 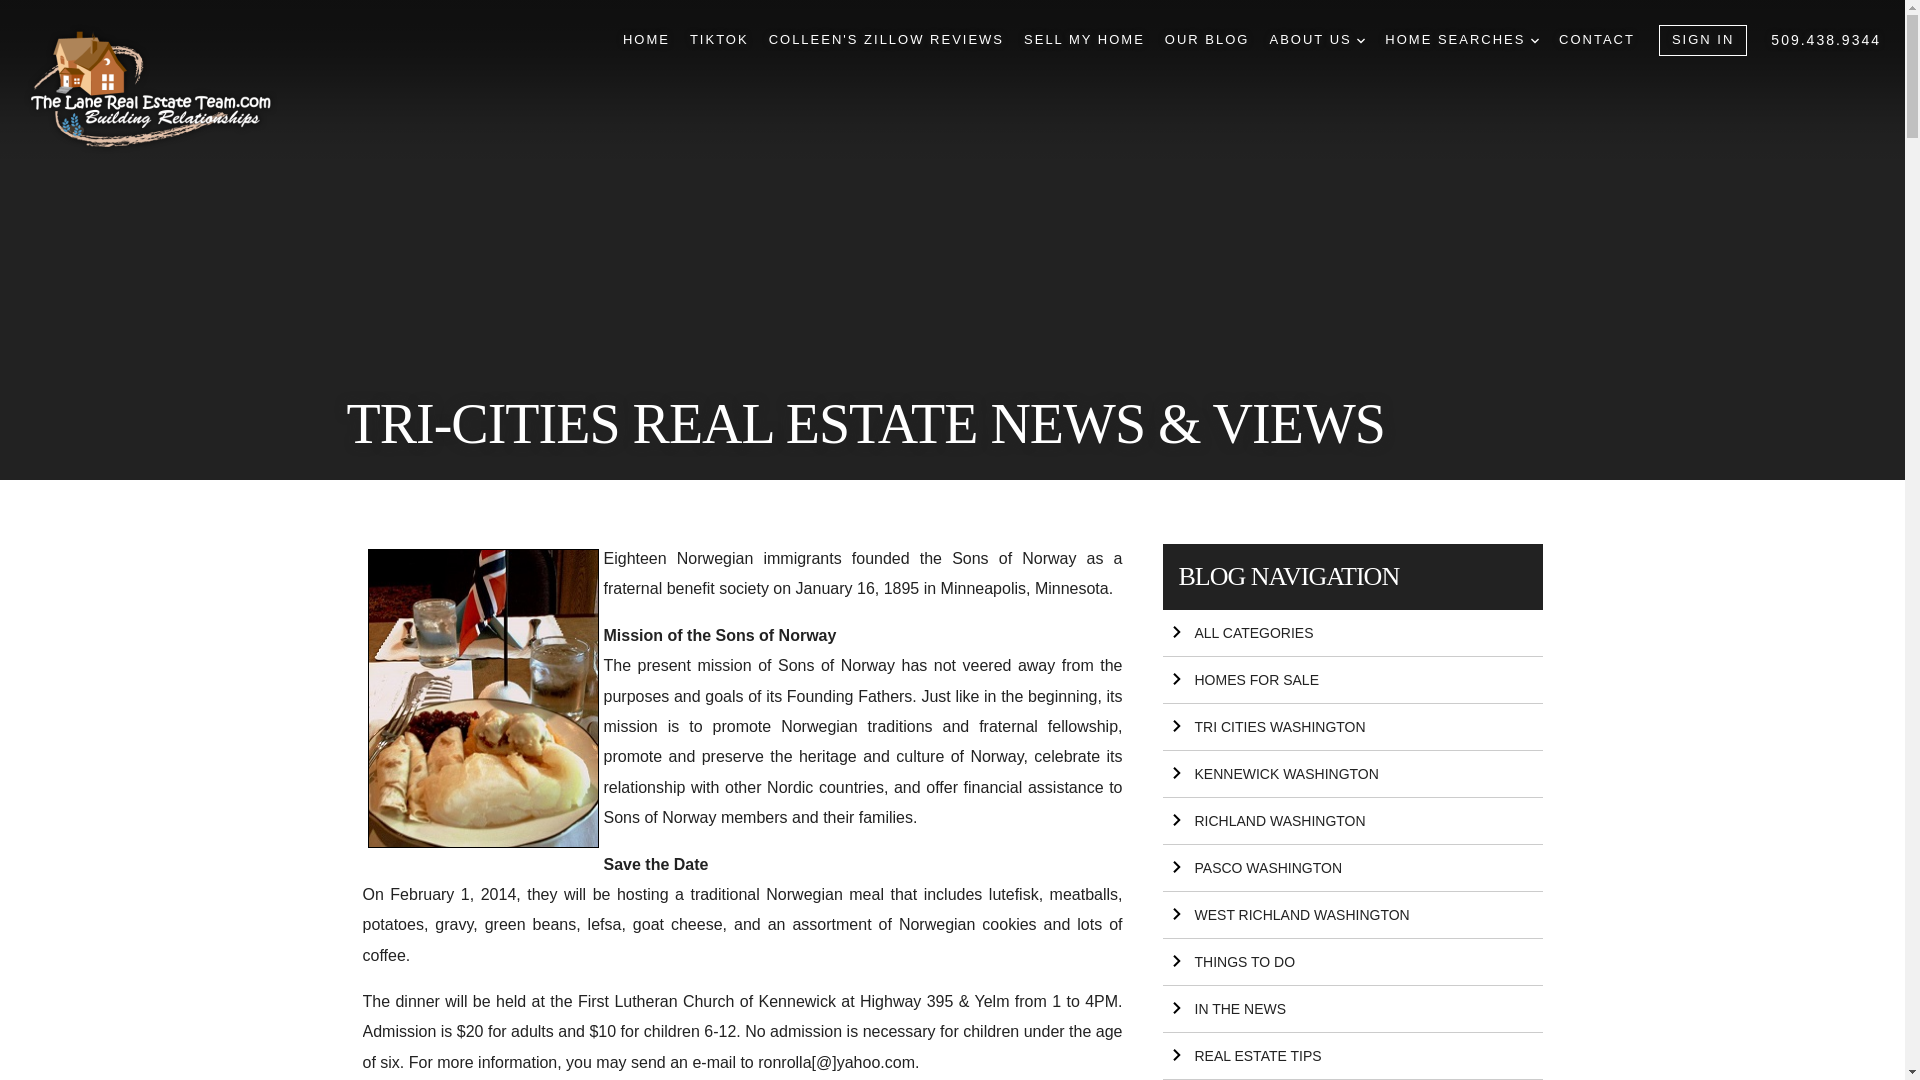 What do you see at coordinates (1361, 40) in the screenshot?
I see `DROPDOWN ARROW` at bounding box center [1361, 40].